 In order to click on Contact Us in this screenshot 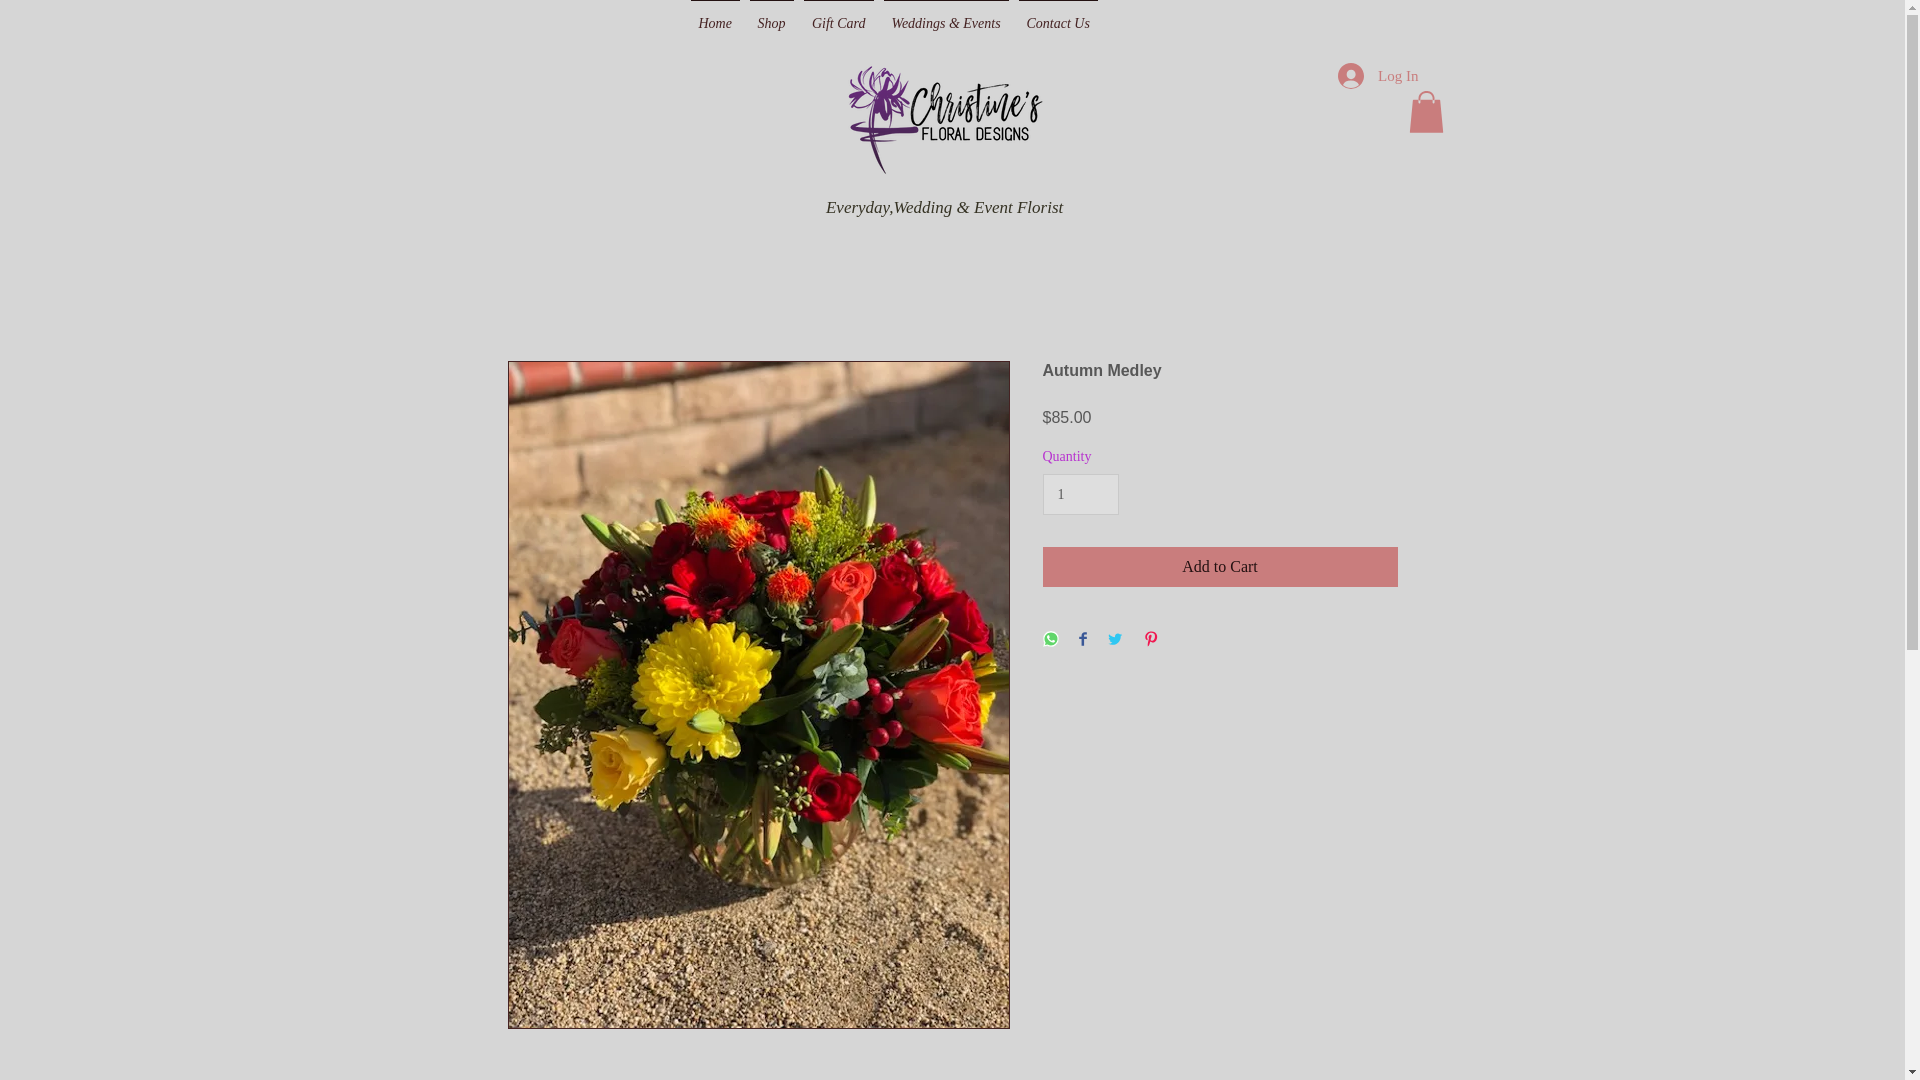, I will do `click(1058, 15)`.